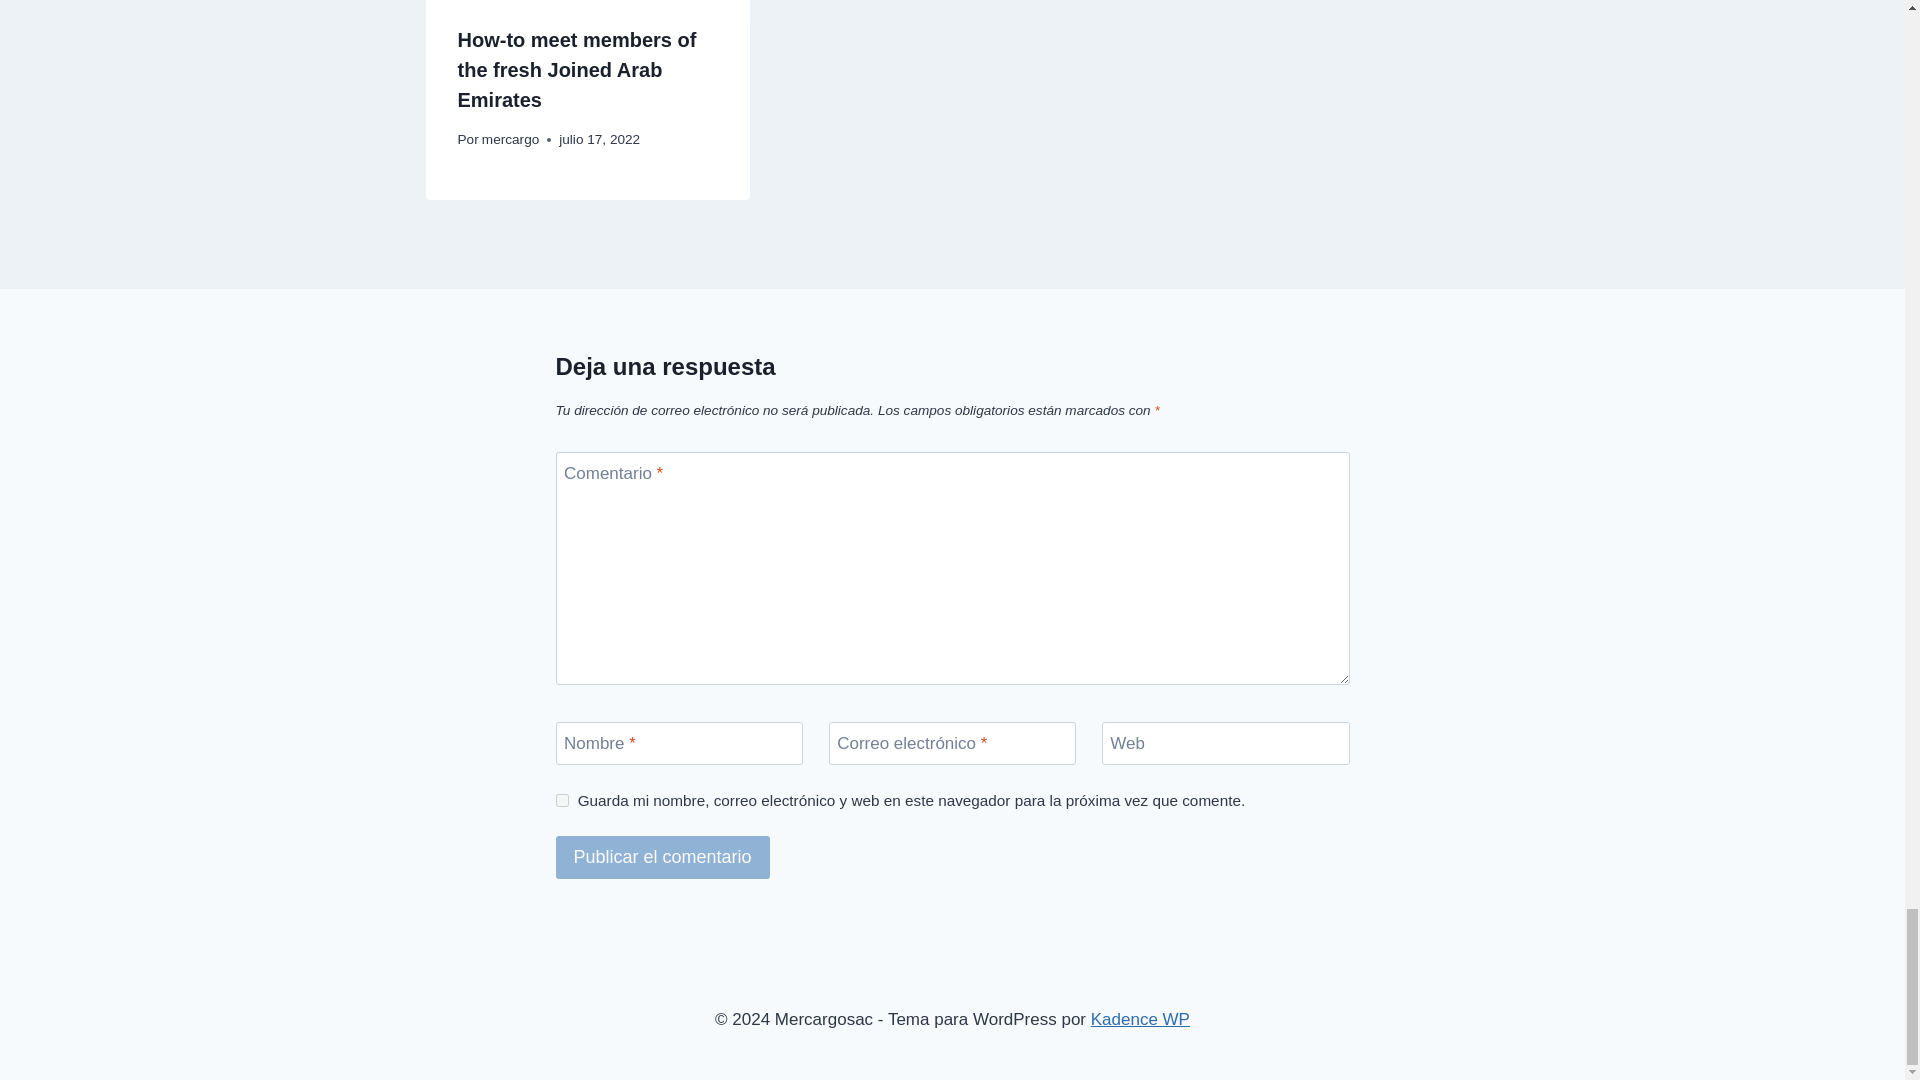 This screenshot has width=1920, height=1080. What do you see at coordinates (662, 857) in the screenshot?
I see `Publicar el comentario` at bounding box center [662, 857].